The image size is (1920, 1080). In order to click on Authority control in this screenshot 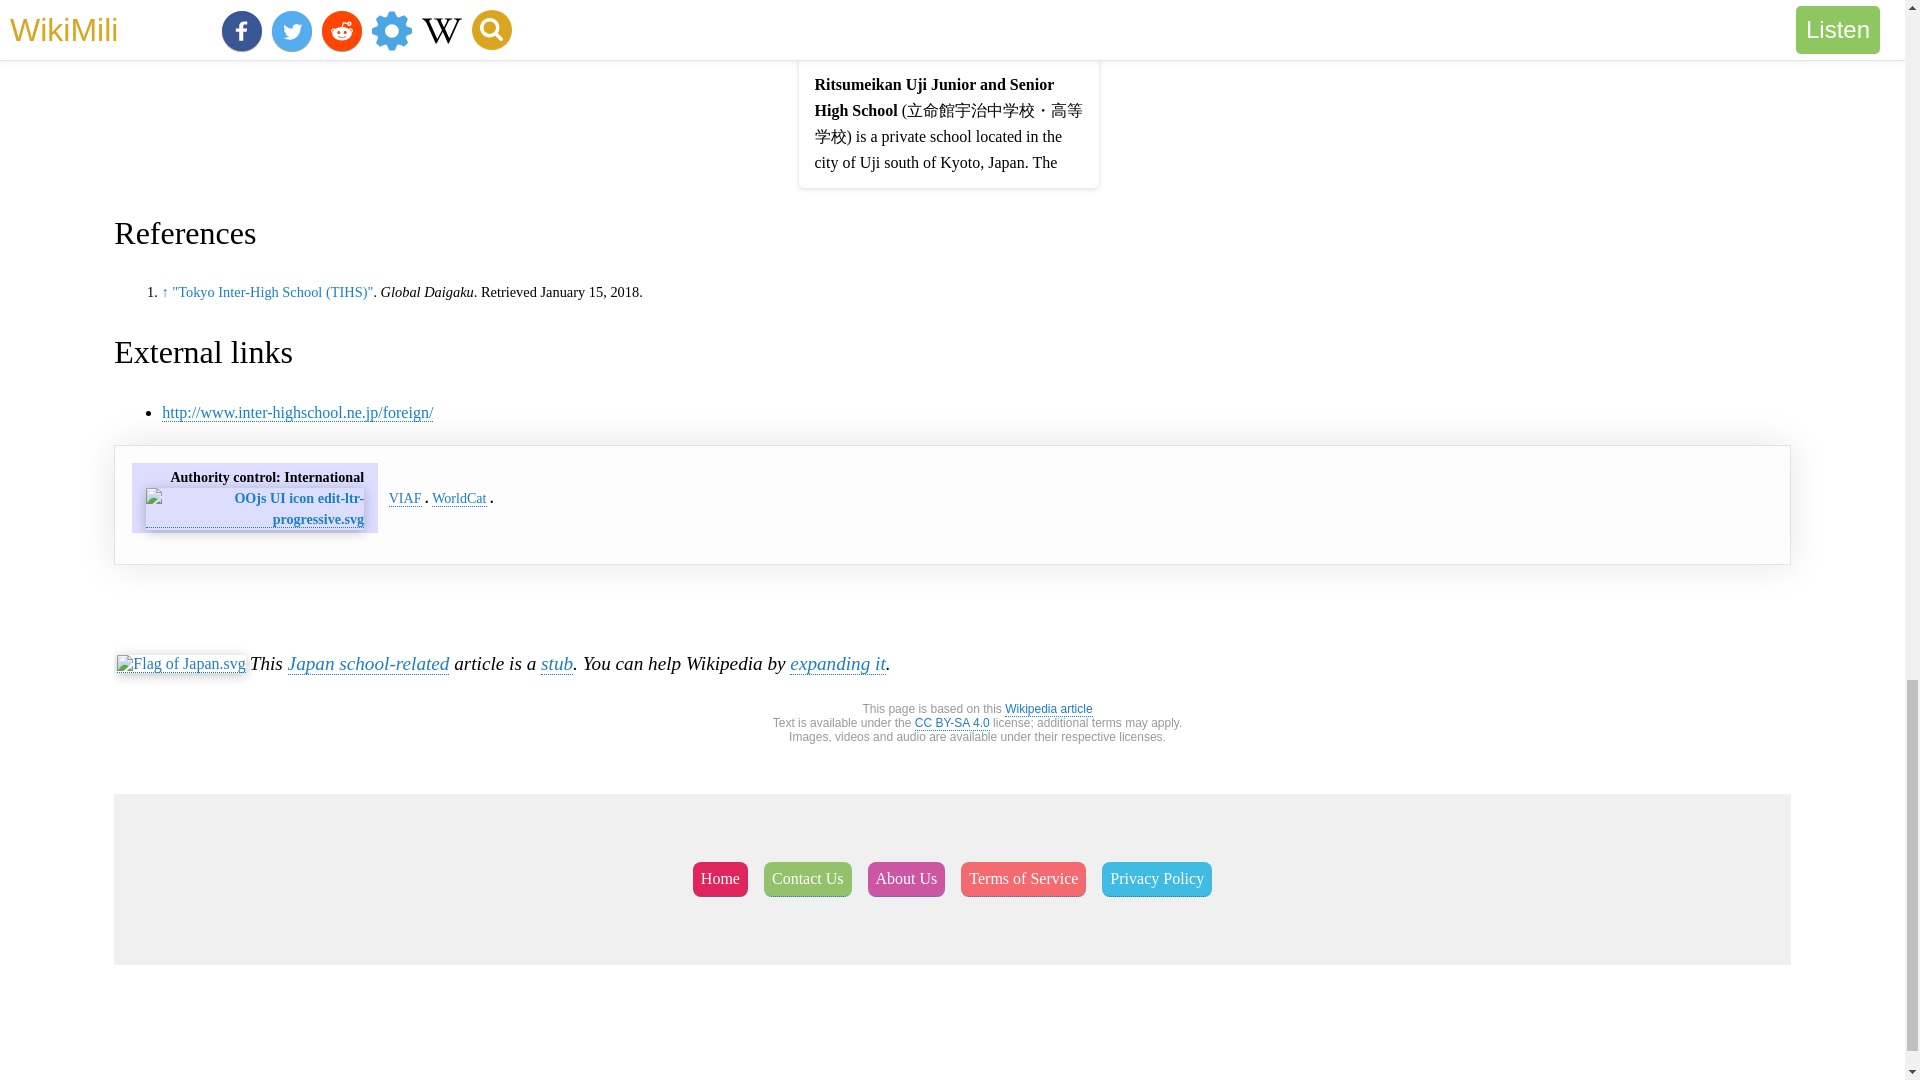, I will do `click(223, 476)`.